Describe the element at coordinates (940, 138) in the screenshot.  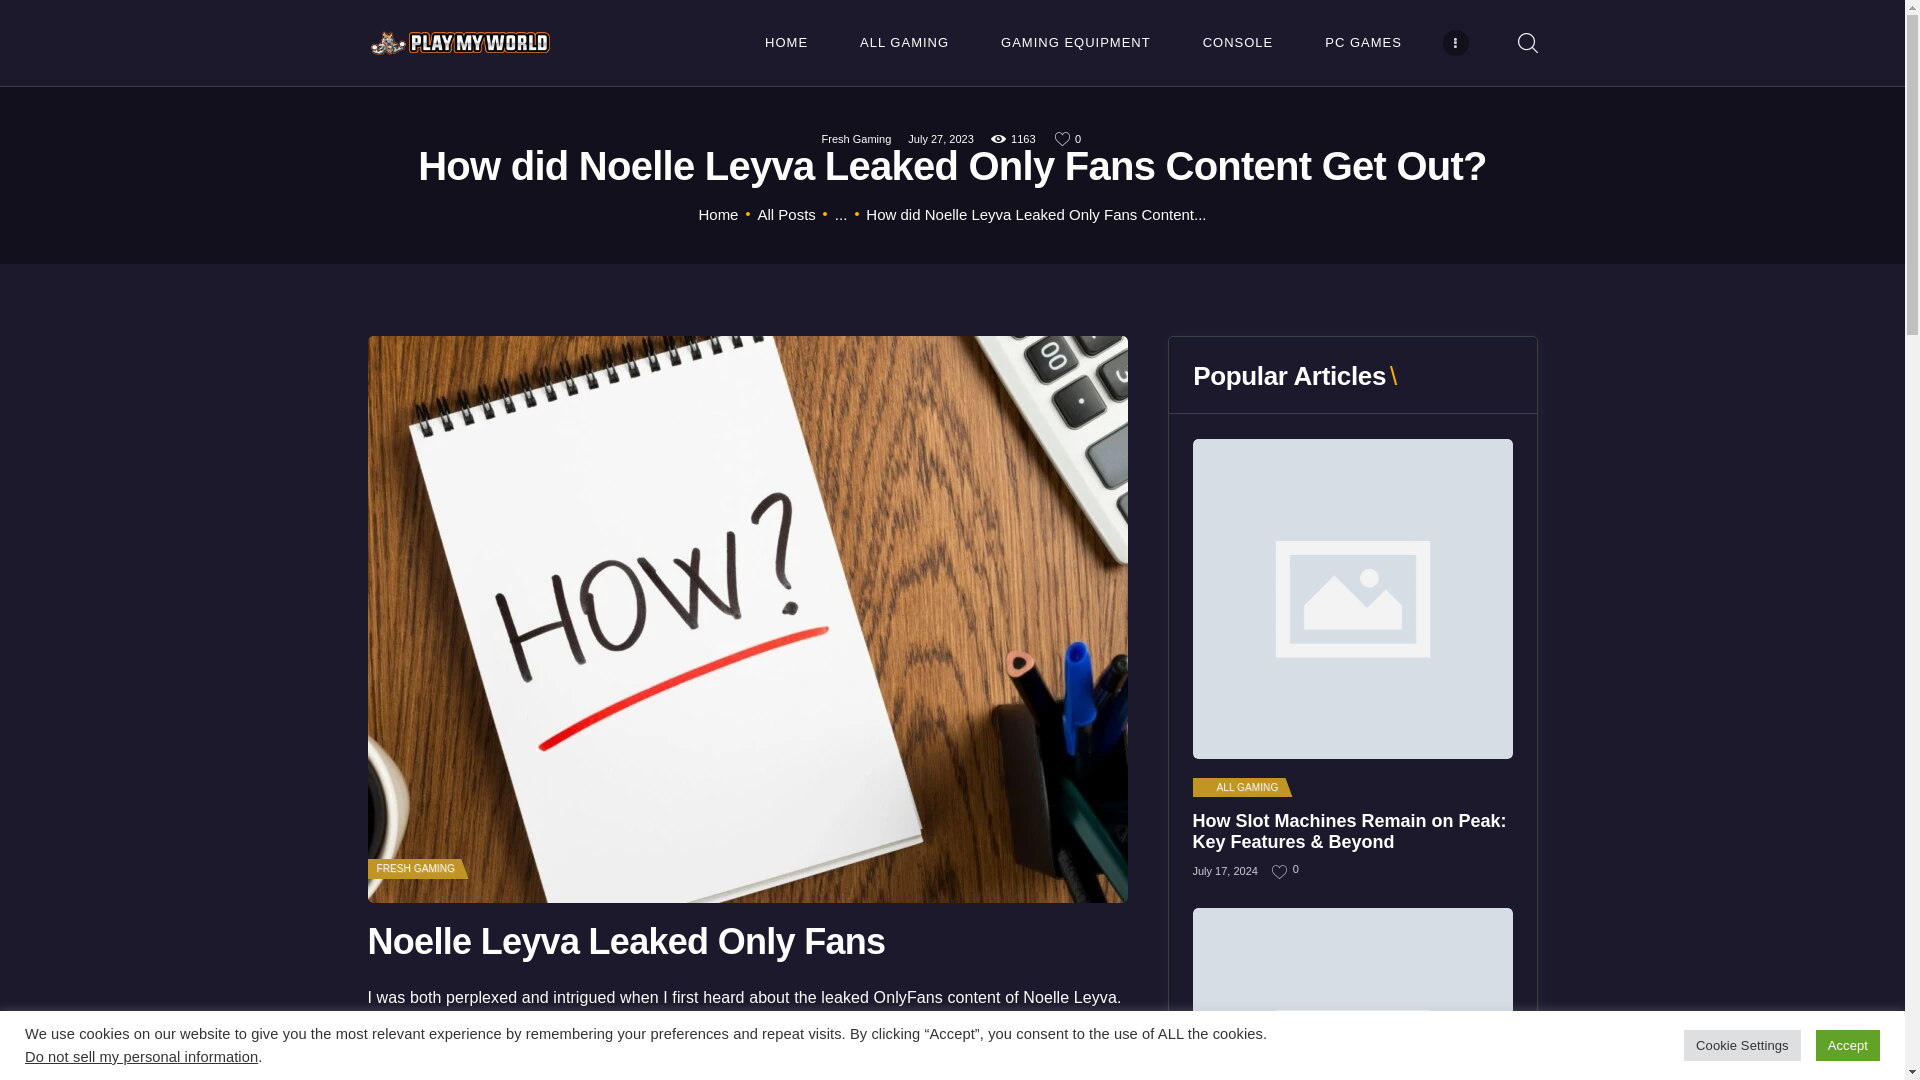
I see `July 27, 2023` at that location.